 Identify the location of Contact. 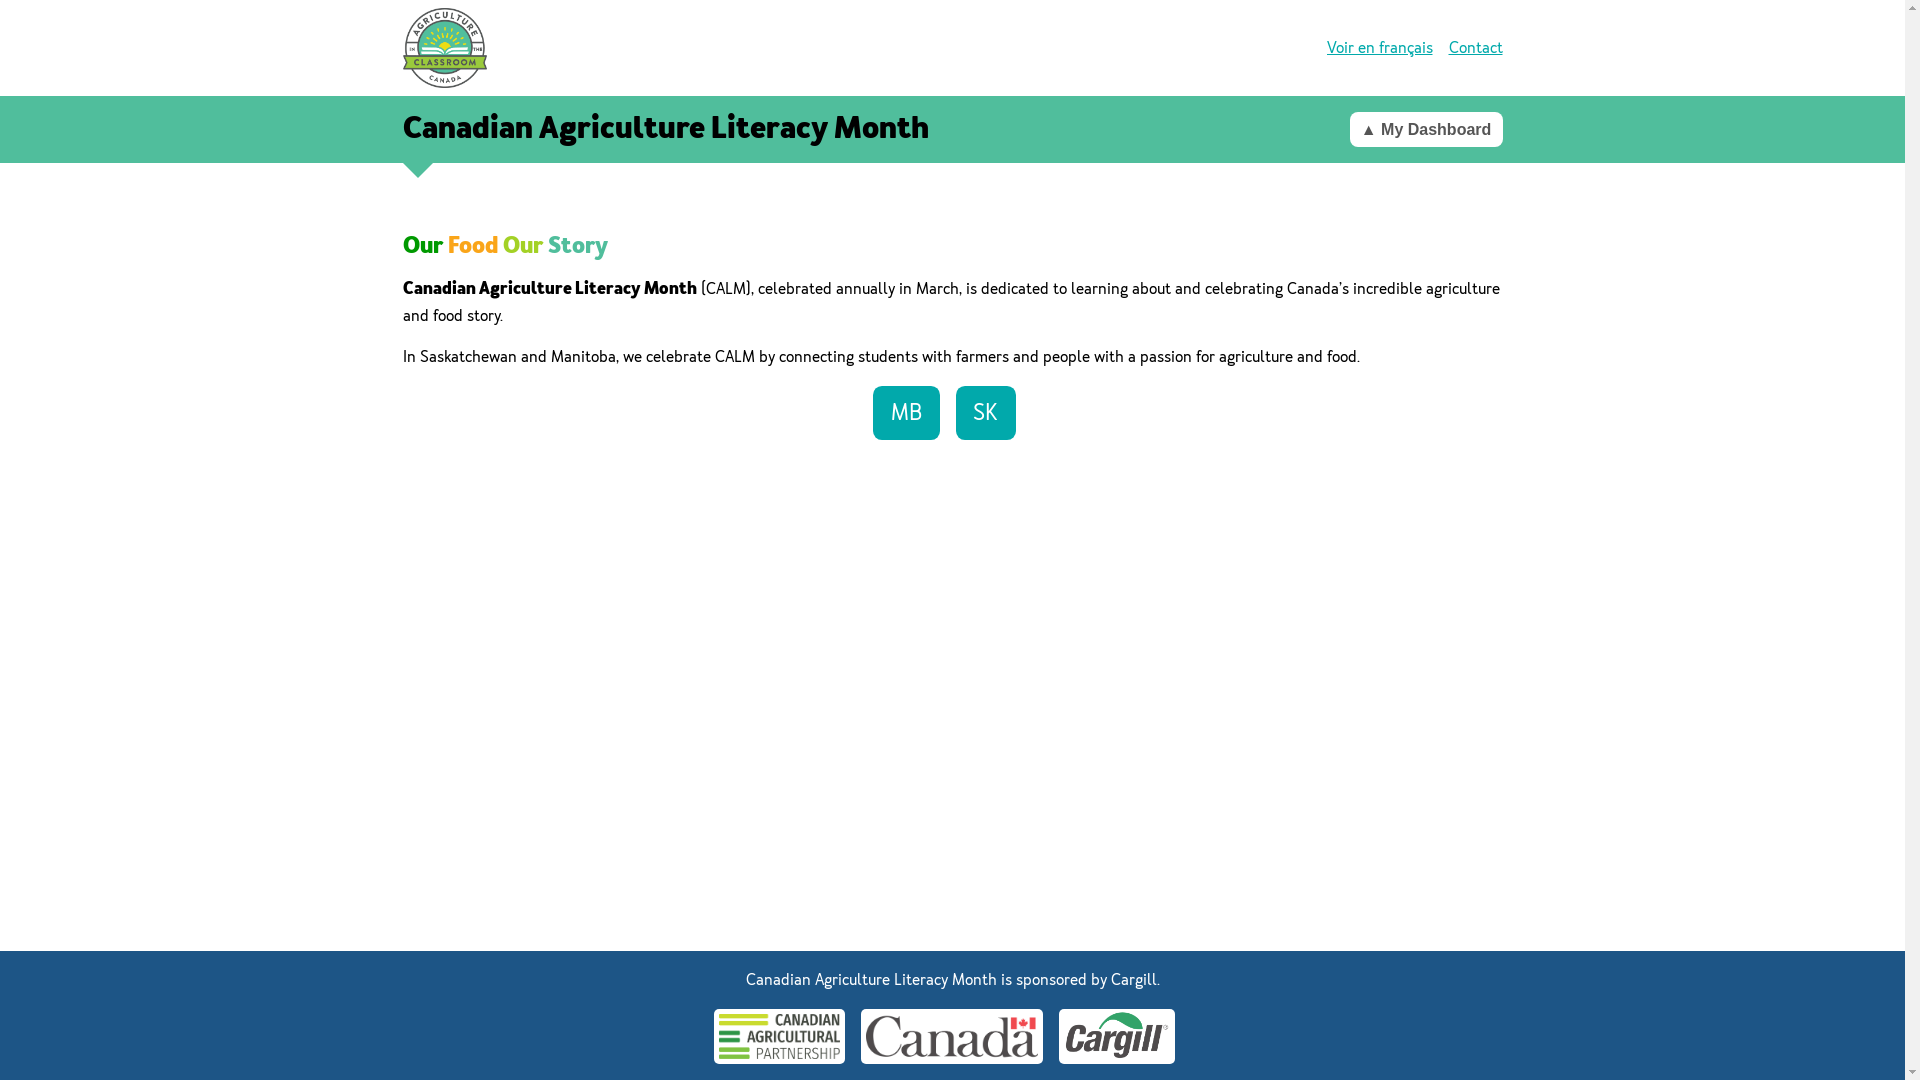
(1475, 48).